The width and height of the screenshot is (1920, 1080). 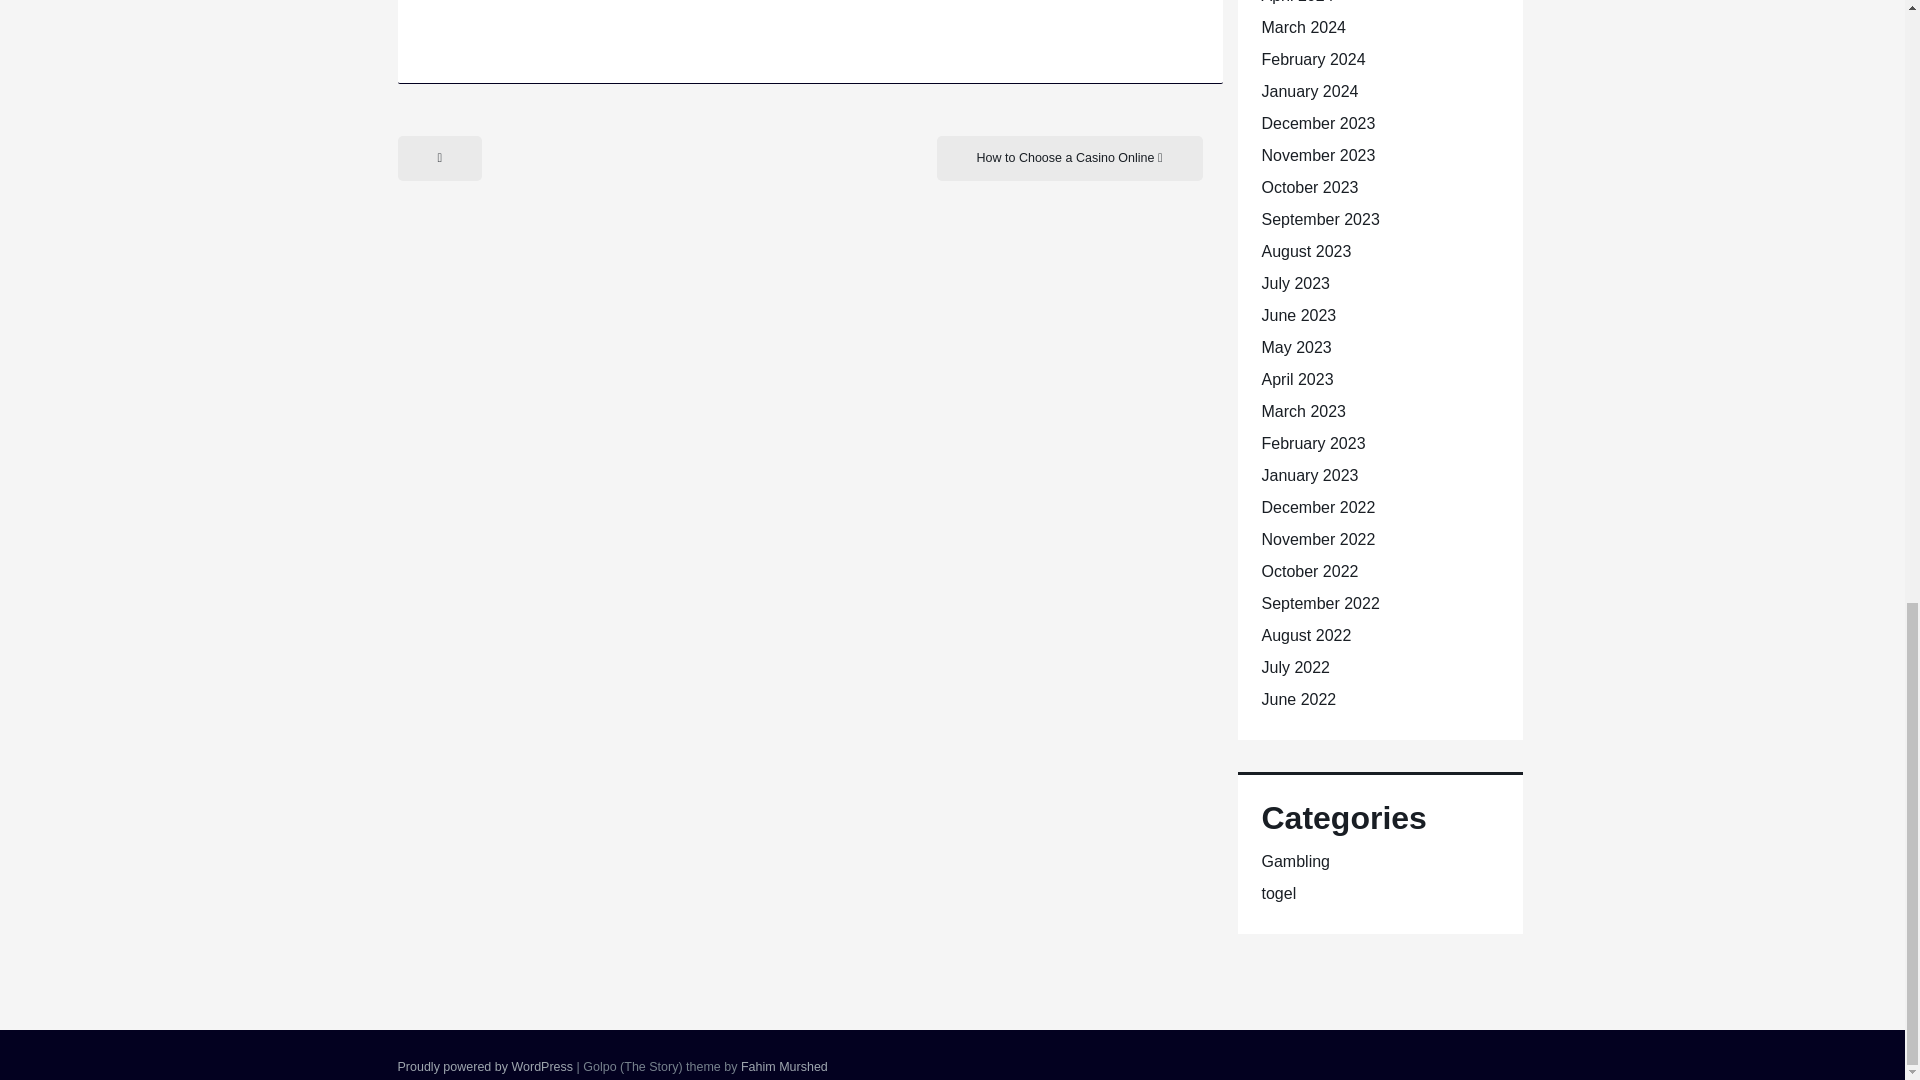 What do you see at coordinates (1318, 539) in the screenshot?
I see `November 2022` at bounding box center [1318, 539].